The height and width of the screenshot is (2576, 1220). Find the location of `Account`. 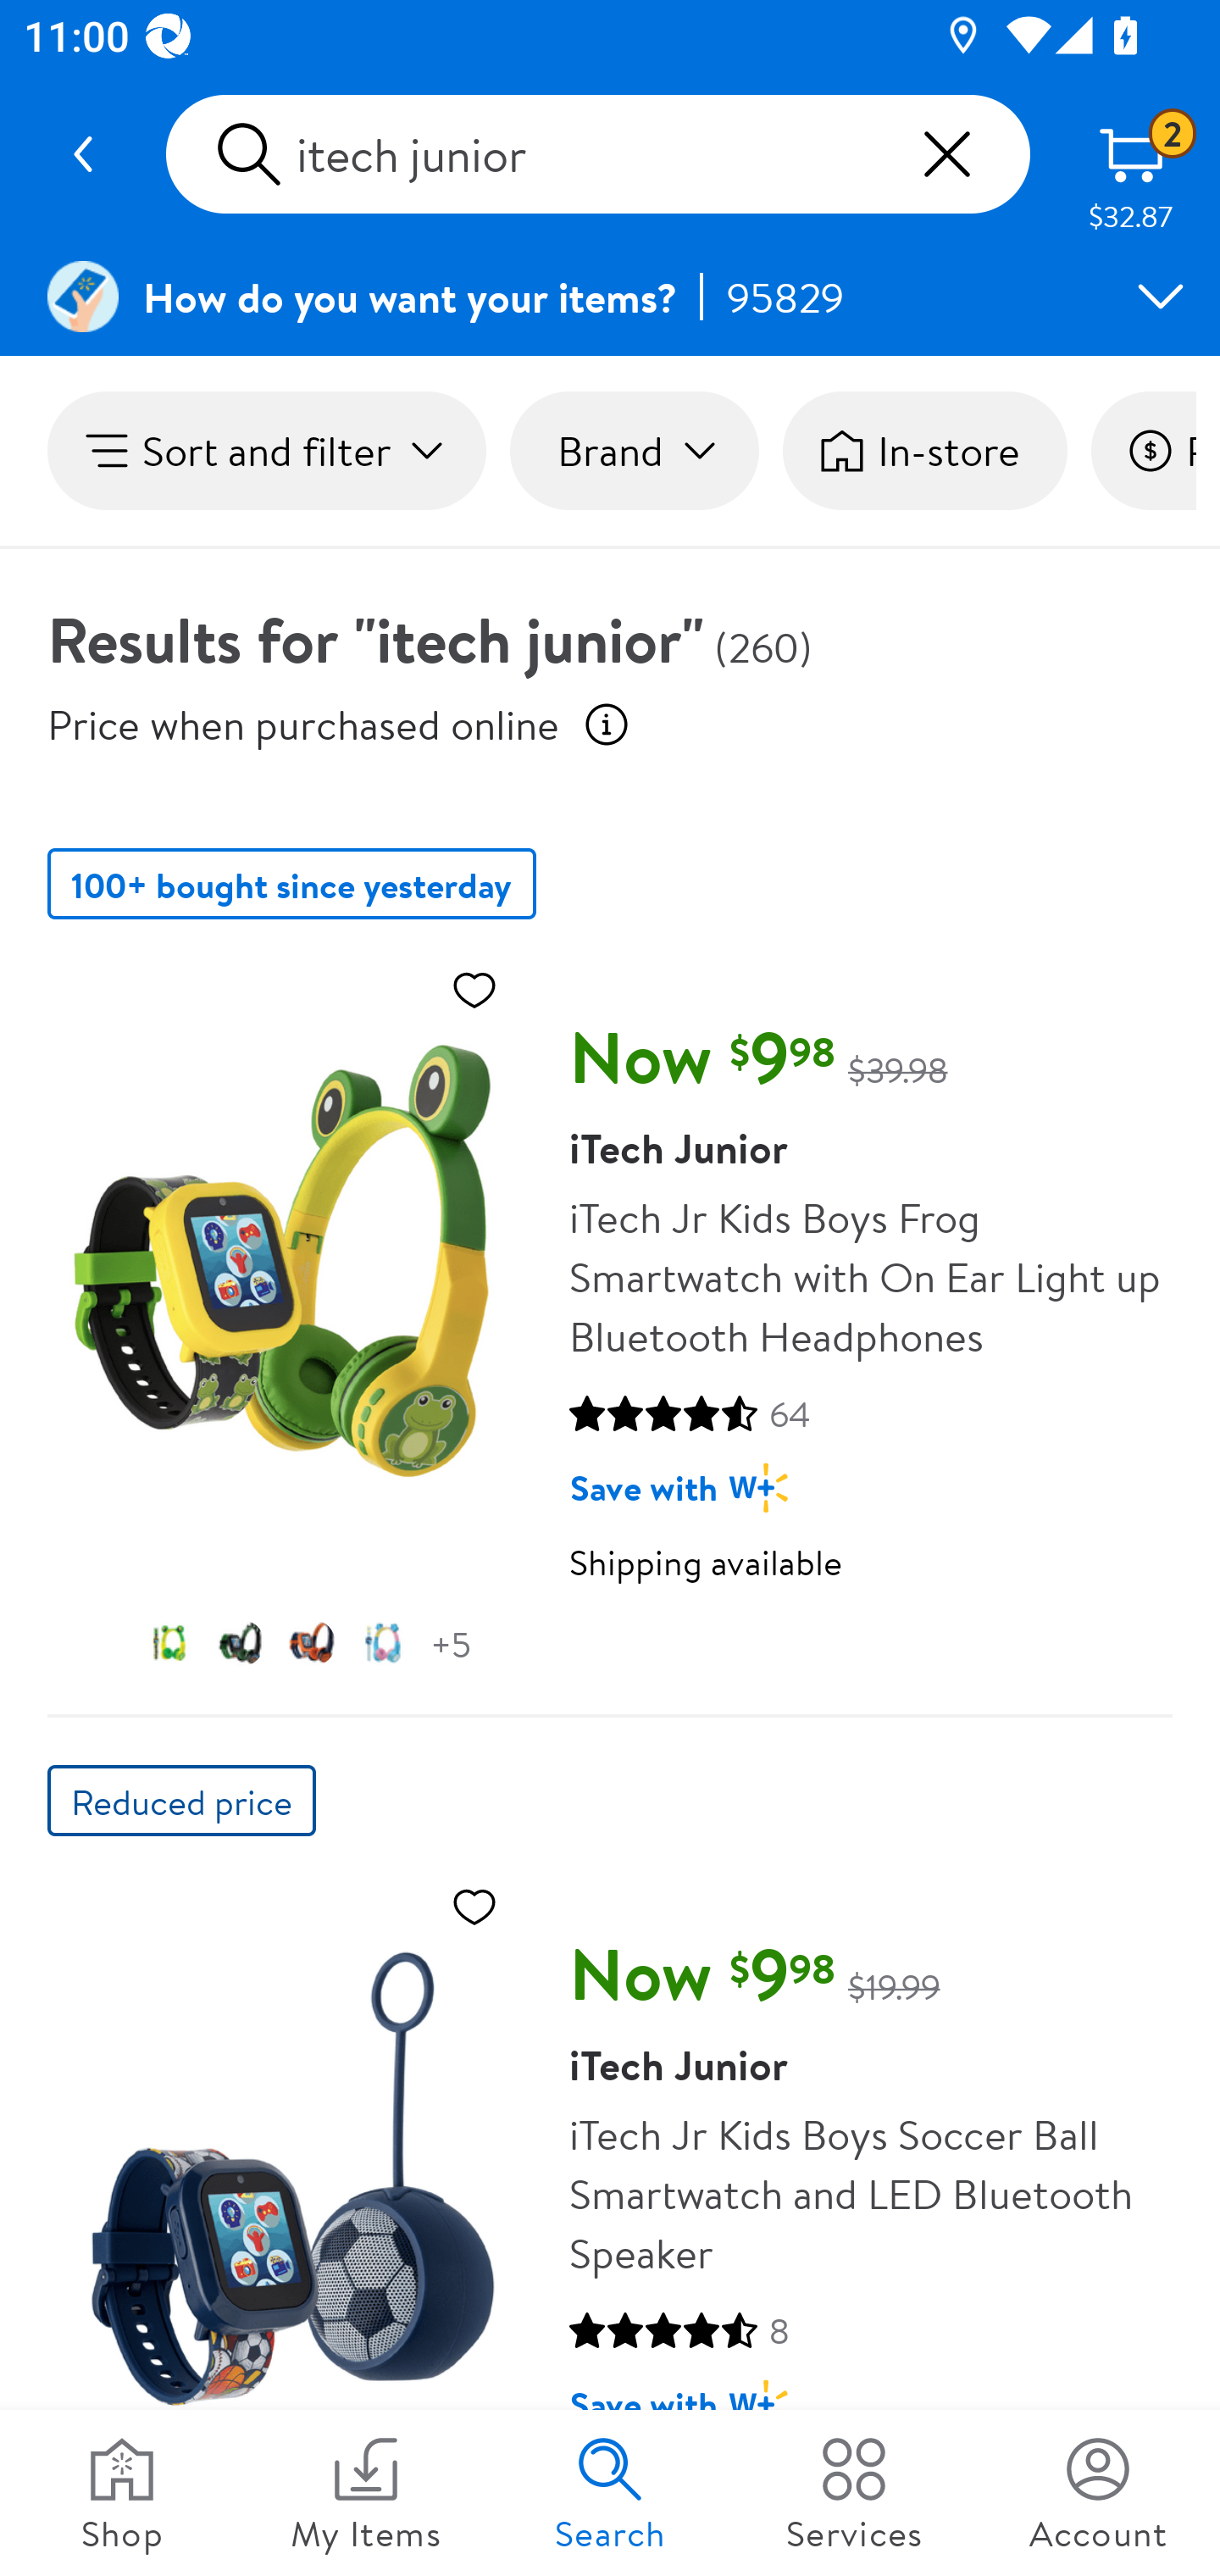

Account is located at coordinates (1098, 2493).